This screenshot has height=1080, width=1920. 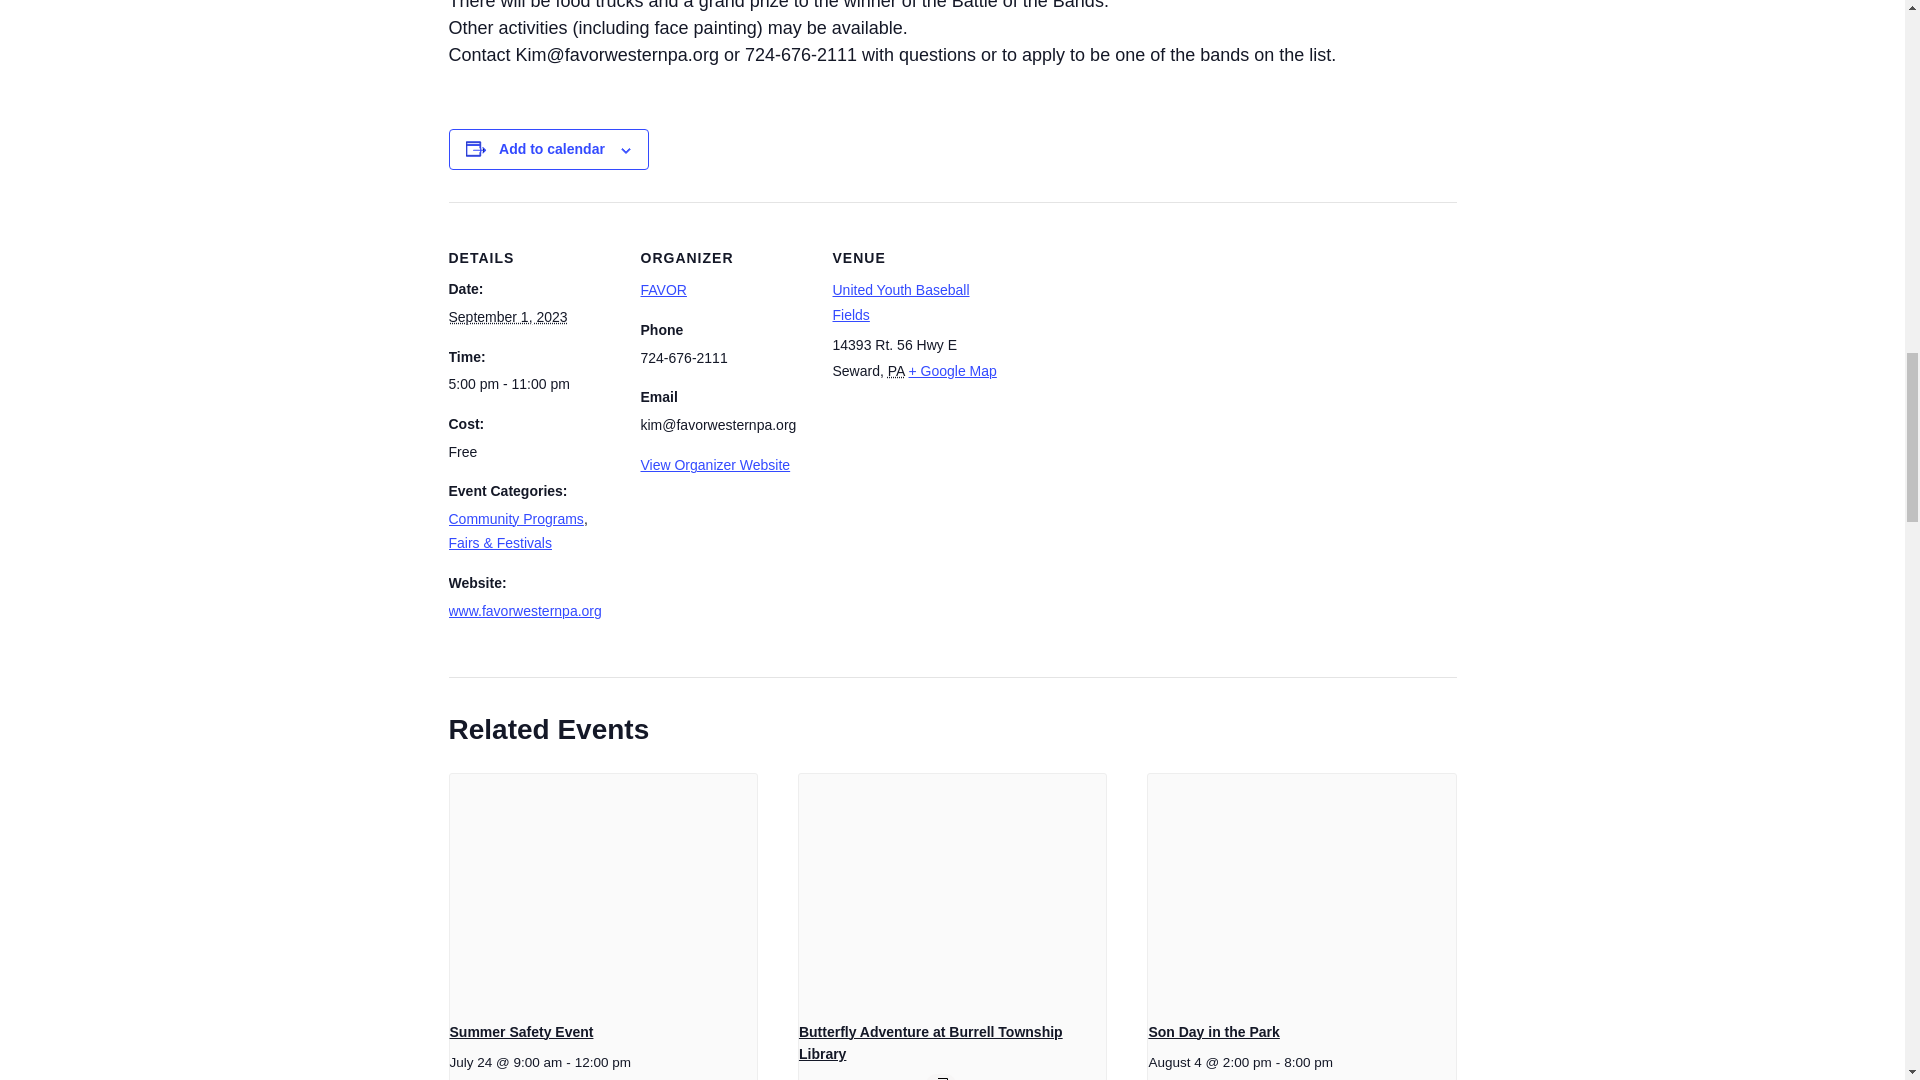 What do you see at coordinates (552, 148) in the screenshot?
I see `Add to calendar` at bounding box center [552, 148].